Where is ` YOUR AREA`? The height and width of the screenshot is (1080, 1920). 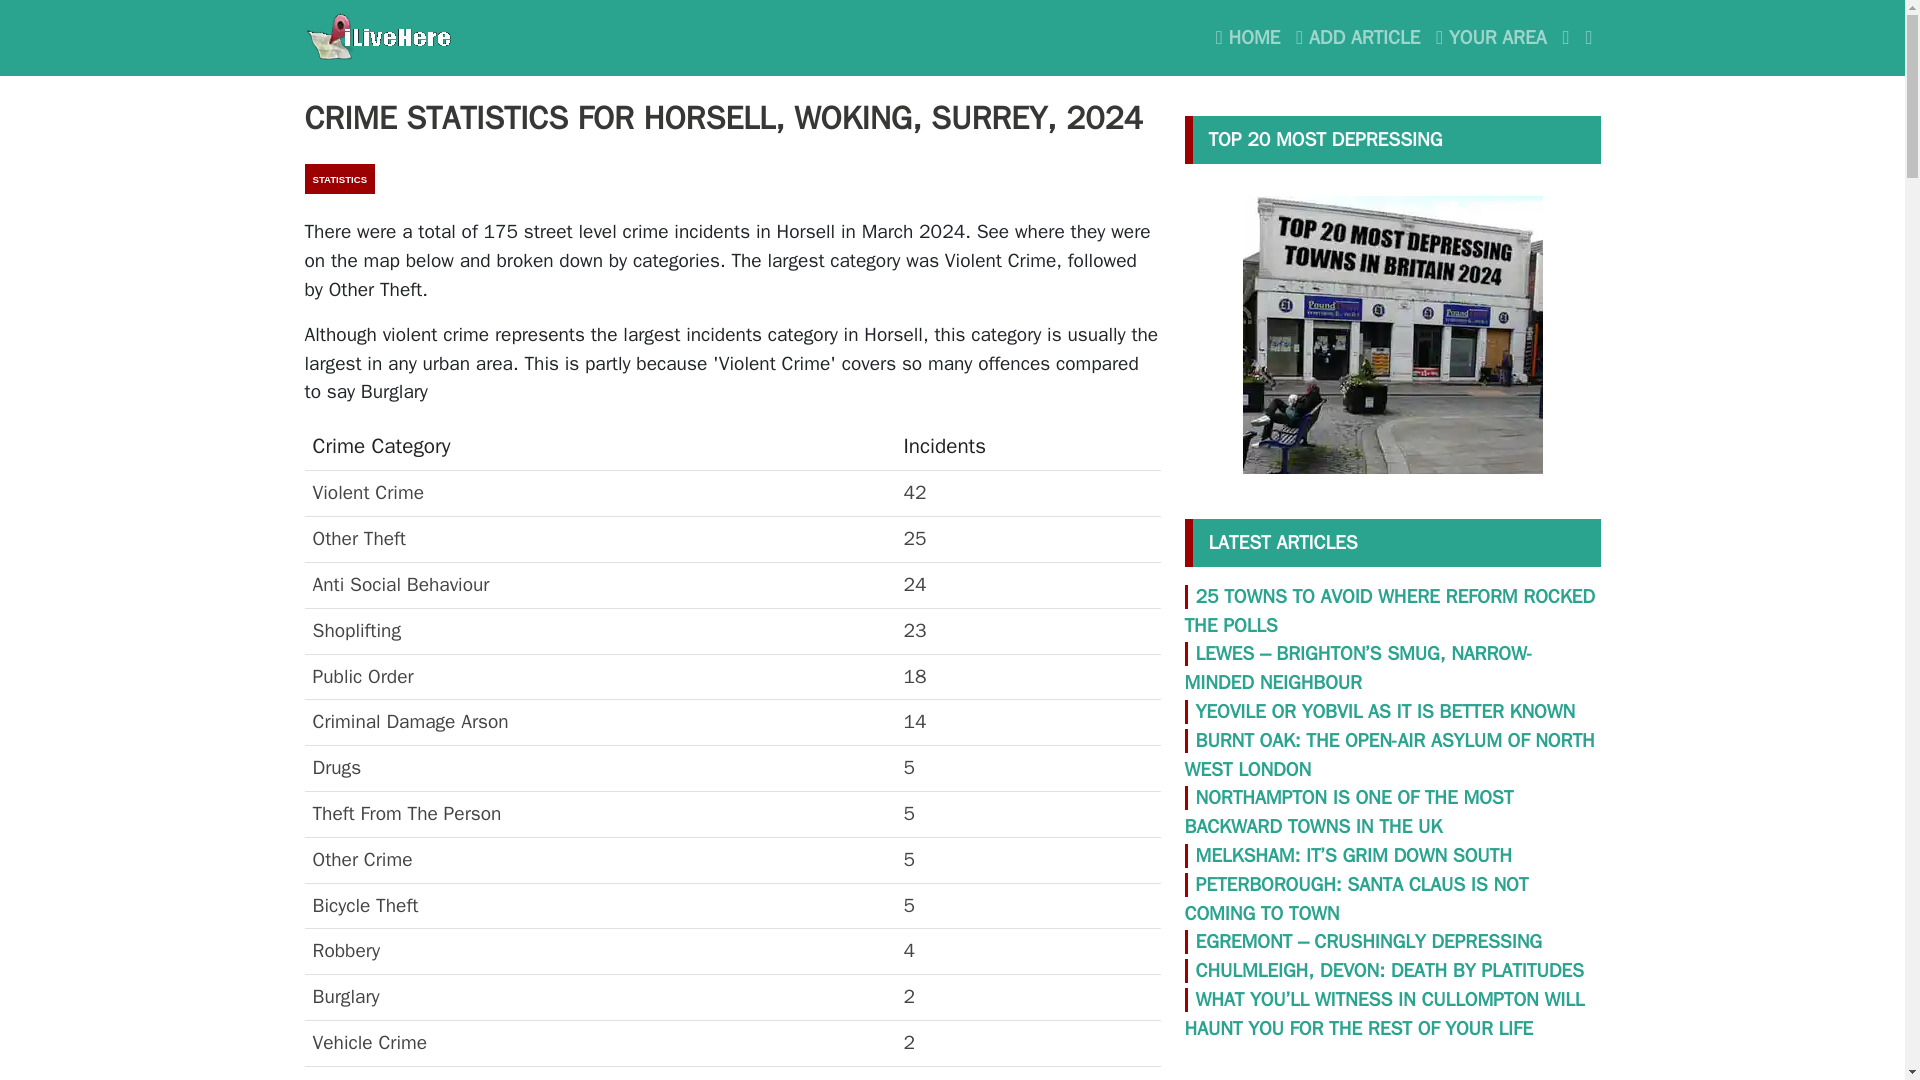
 YOUR AREA is located at coordinates (1490, 38).